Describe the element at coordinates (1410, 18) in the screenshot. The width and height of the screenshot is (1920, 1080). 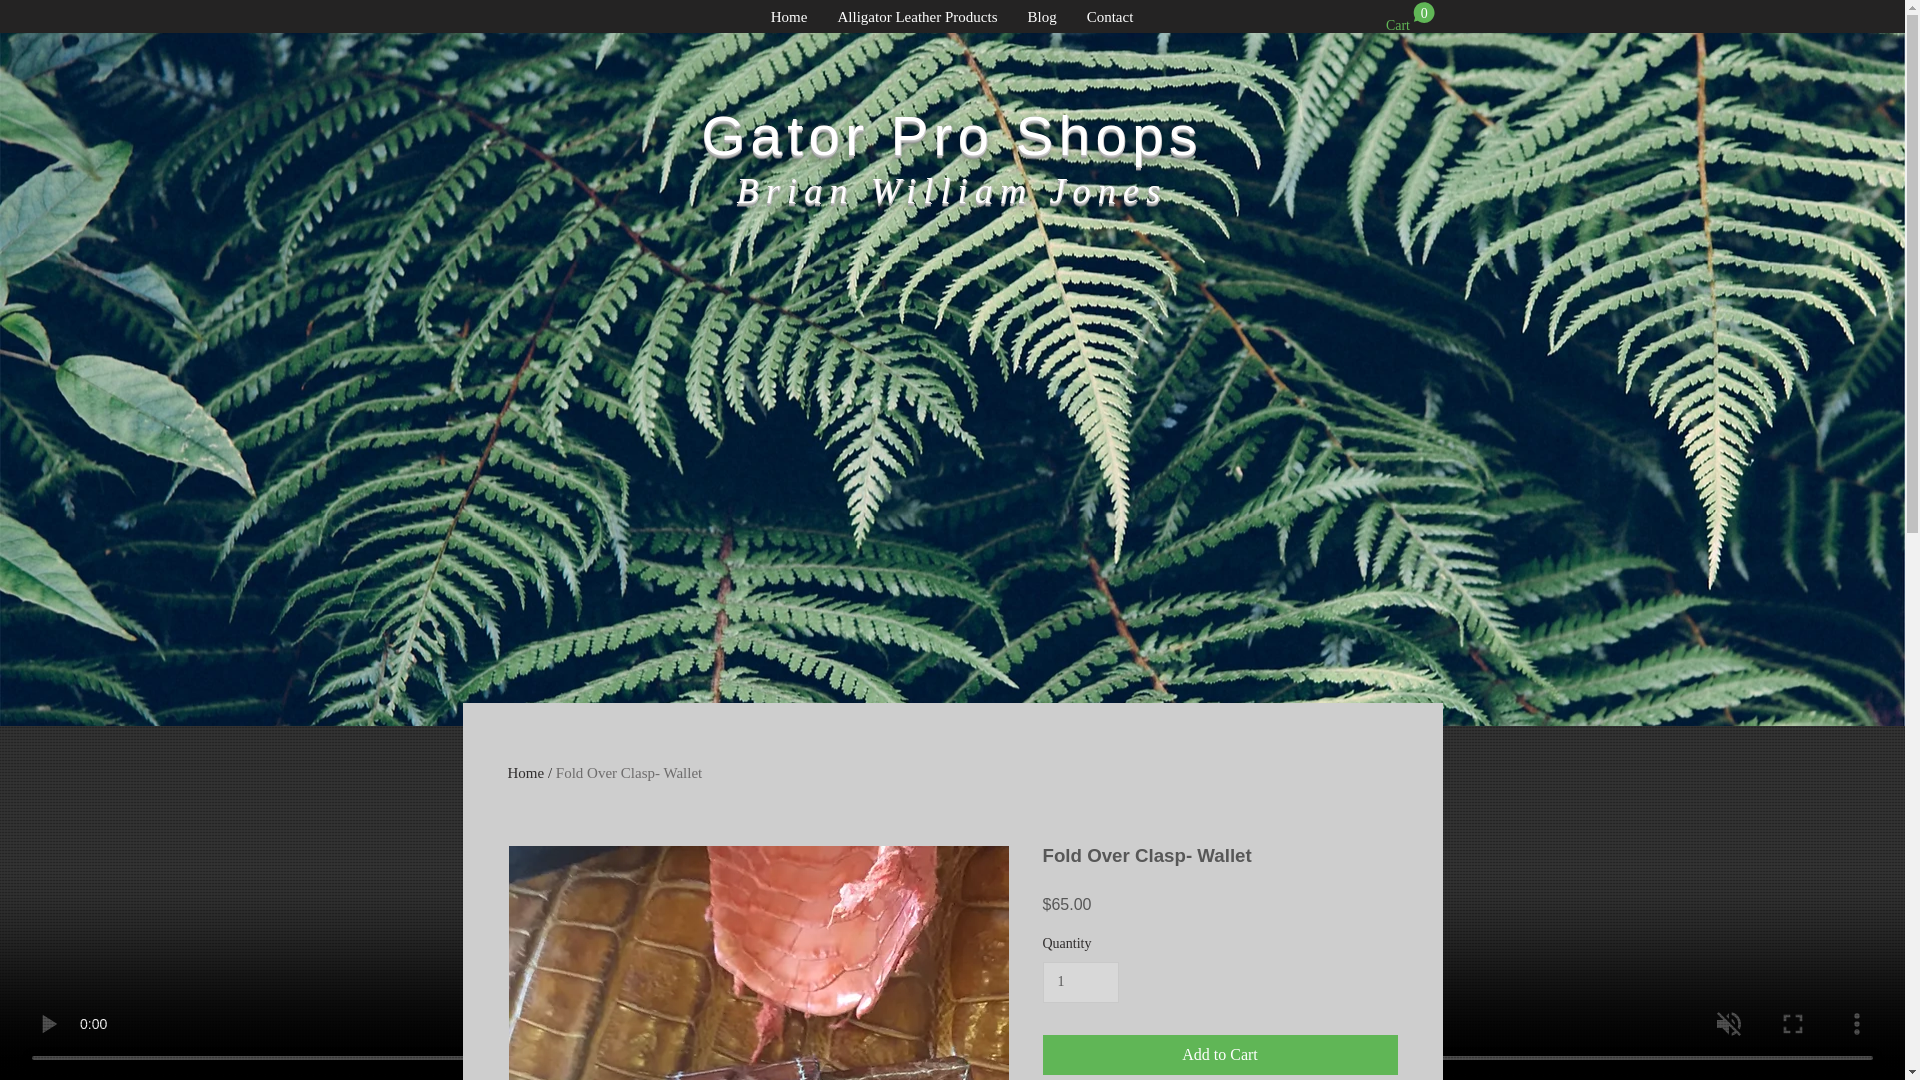
I see `Home` at that location.